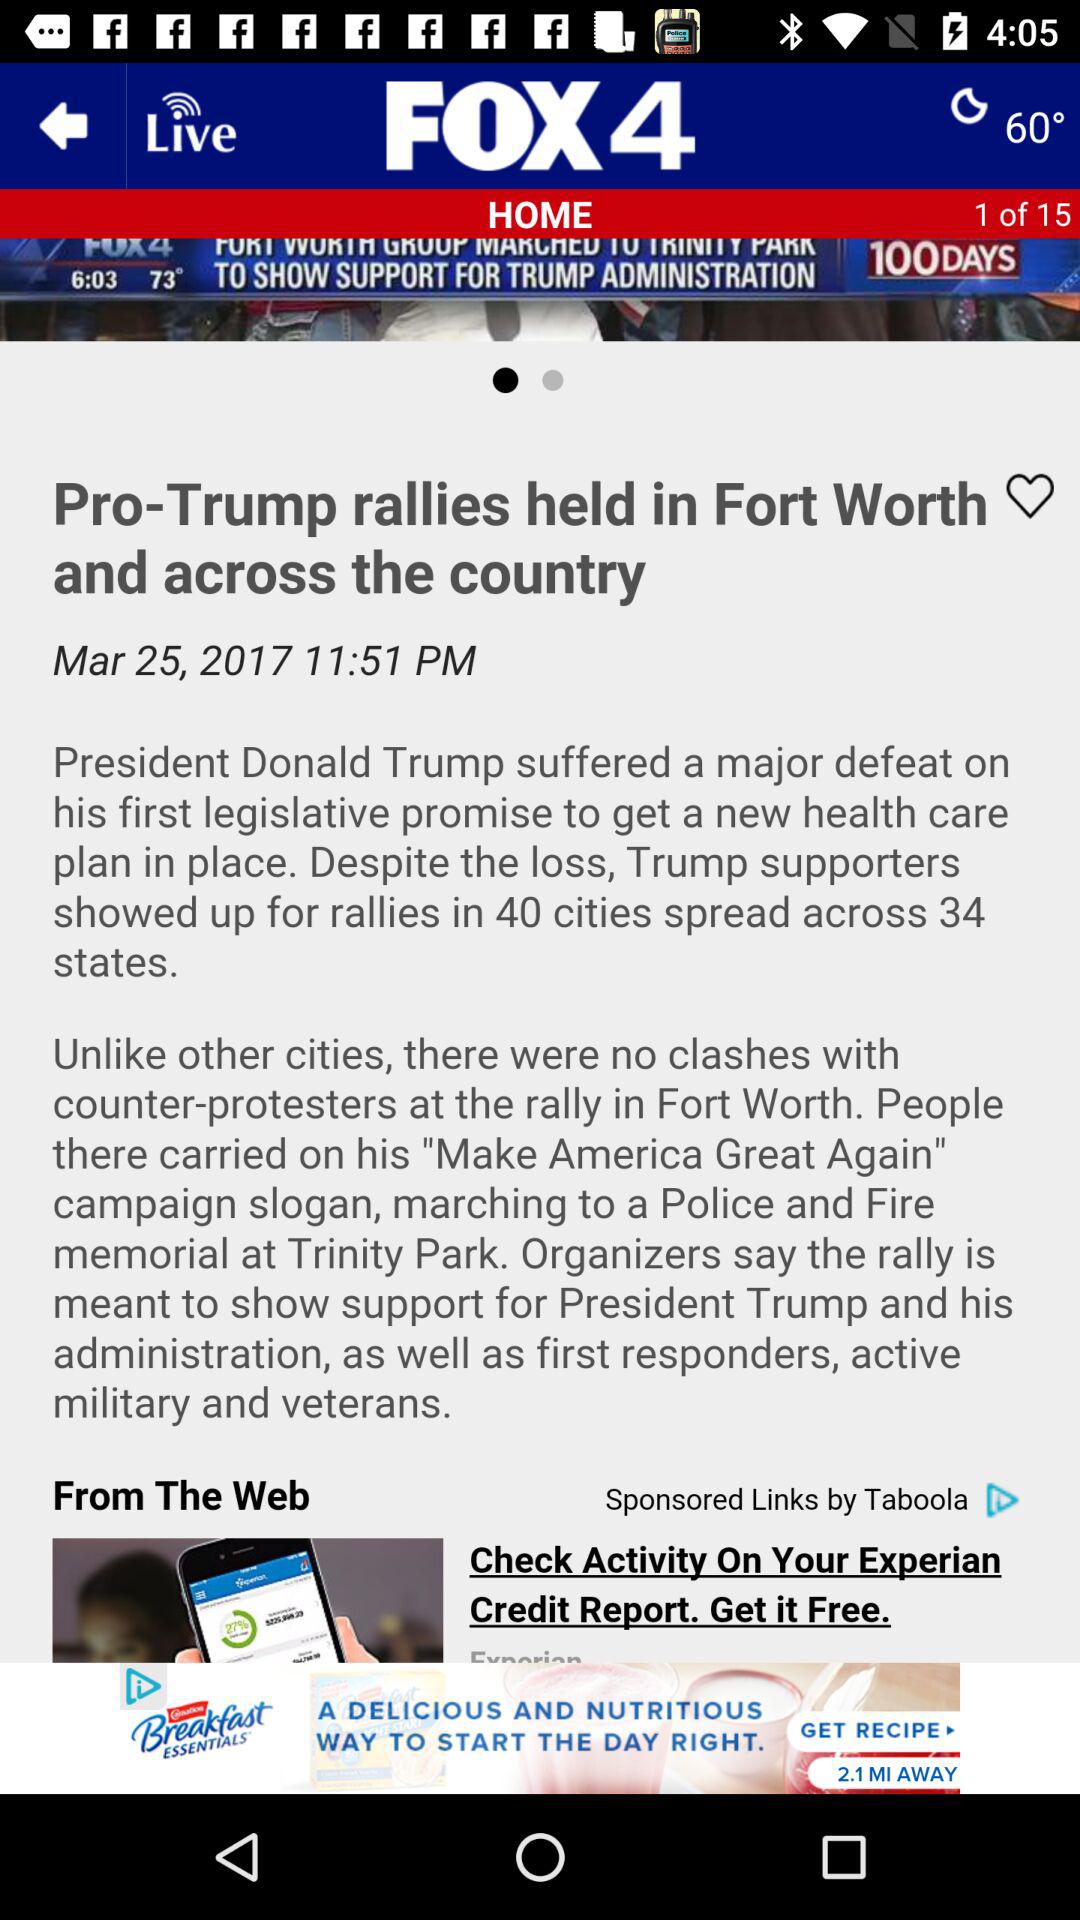 Image resolution: width=1080 pixels, height=1920 pixels. Describe the element at coordinates (189, 126) in the screenshot. I see `alive` at that location.